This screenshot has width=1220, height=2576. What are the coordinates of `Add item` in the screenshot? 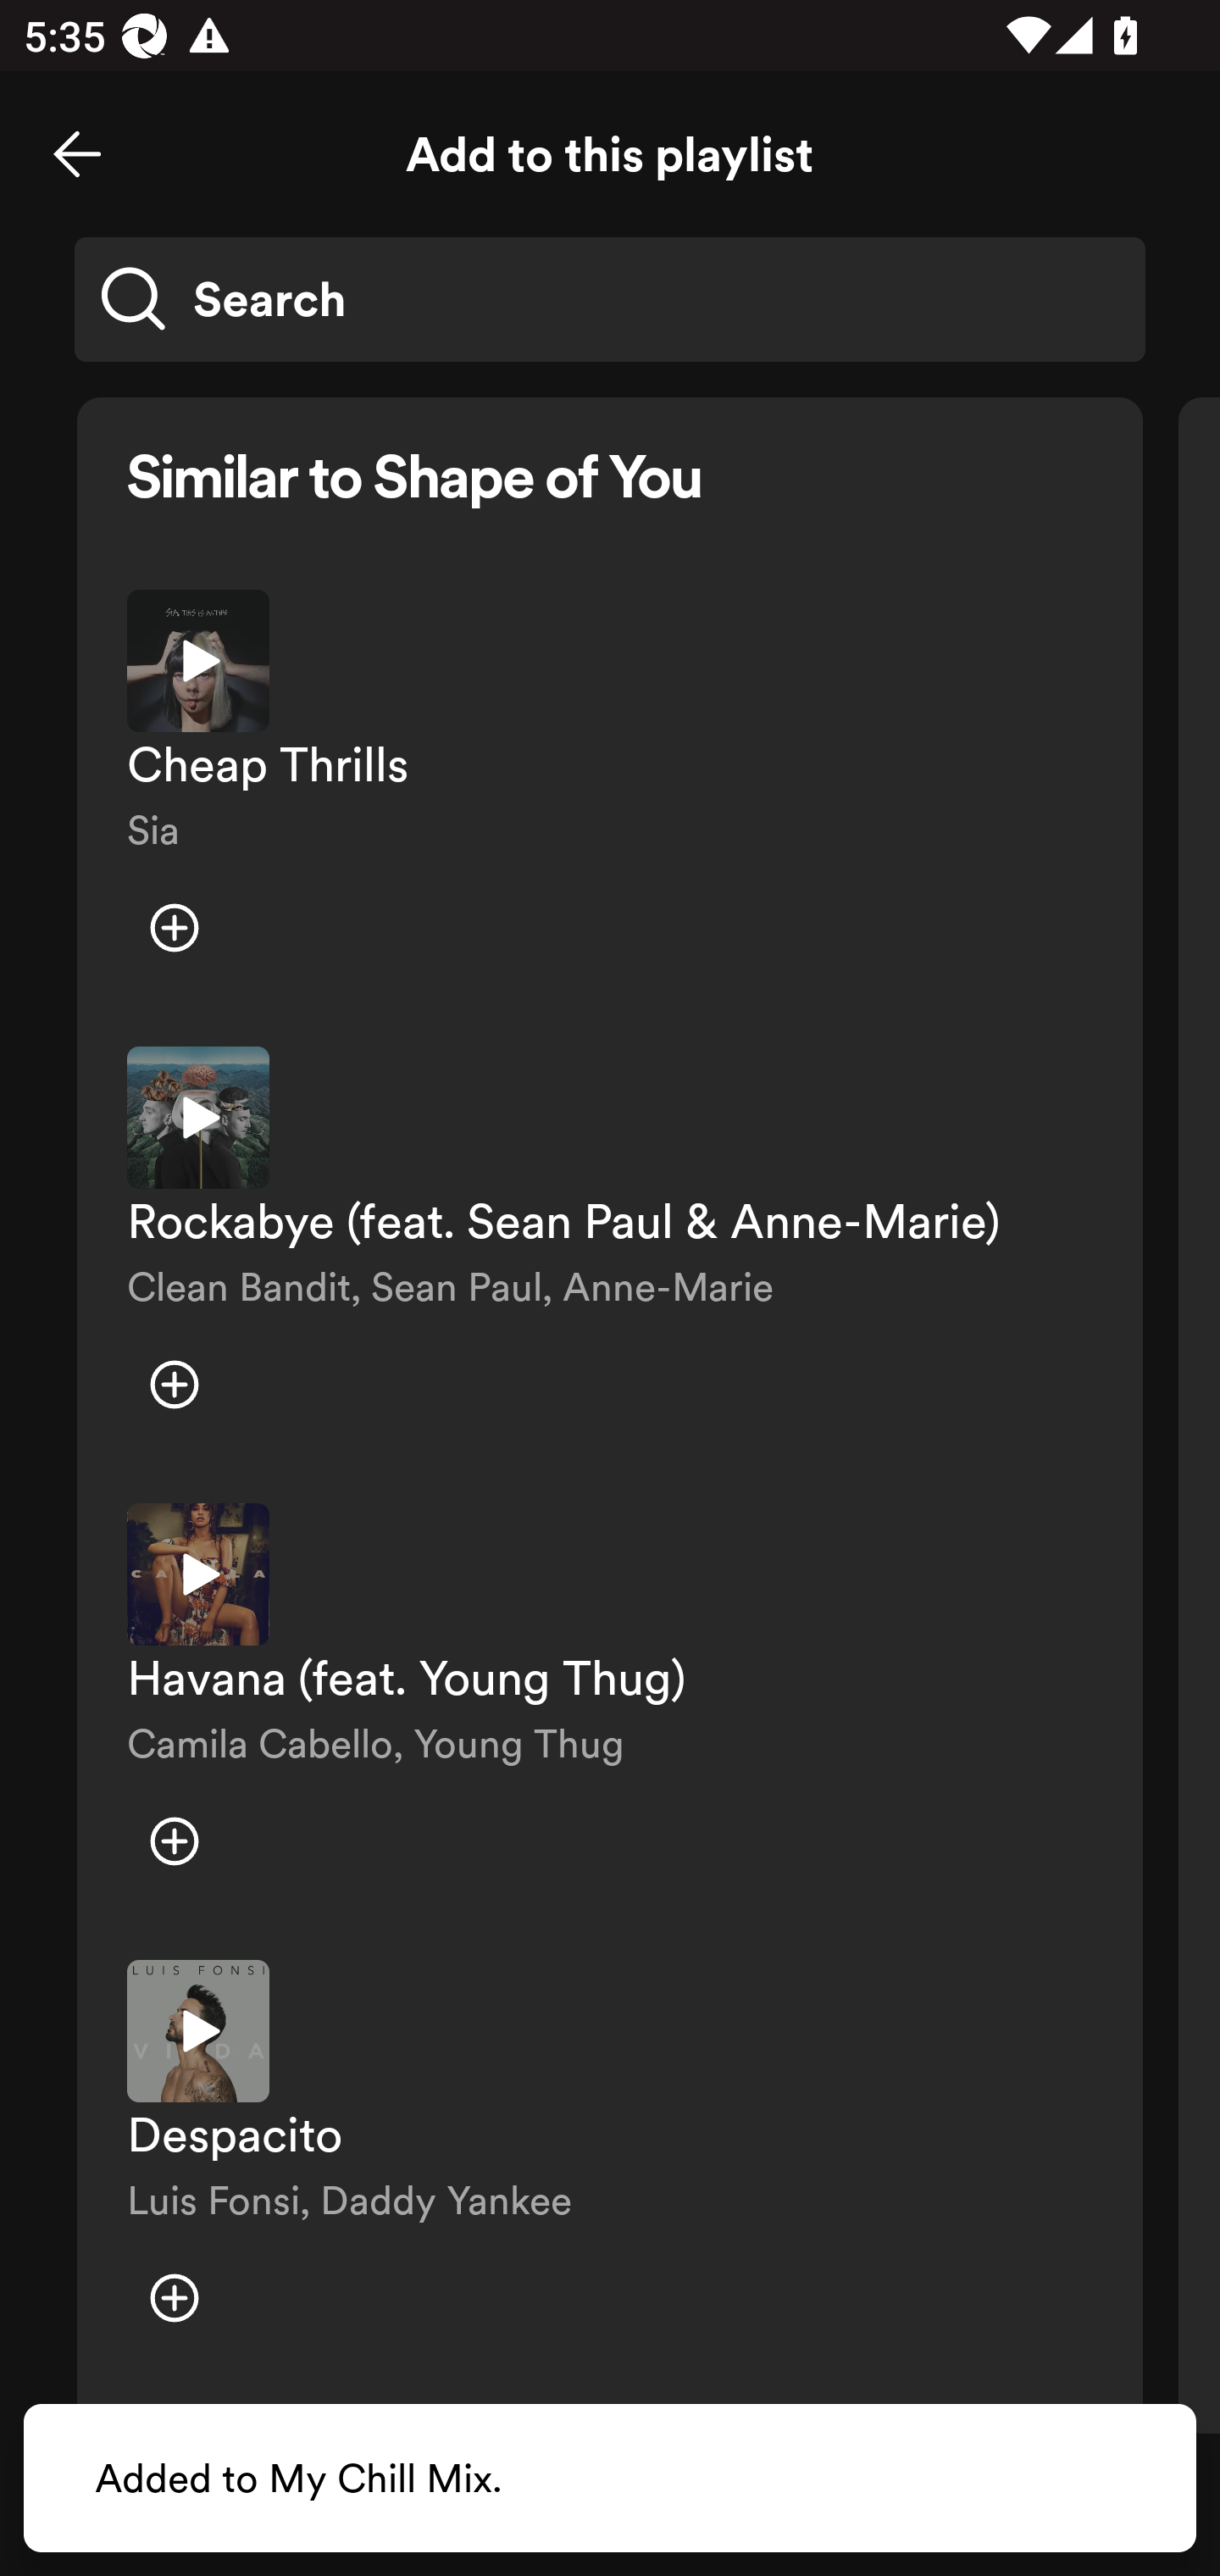 It's located at (175, 1385).